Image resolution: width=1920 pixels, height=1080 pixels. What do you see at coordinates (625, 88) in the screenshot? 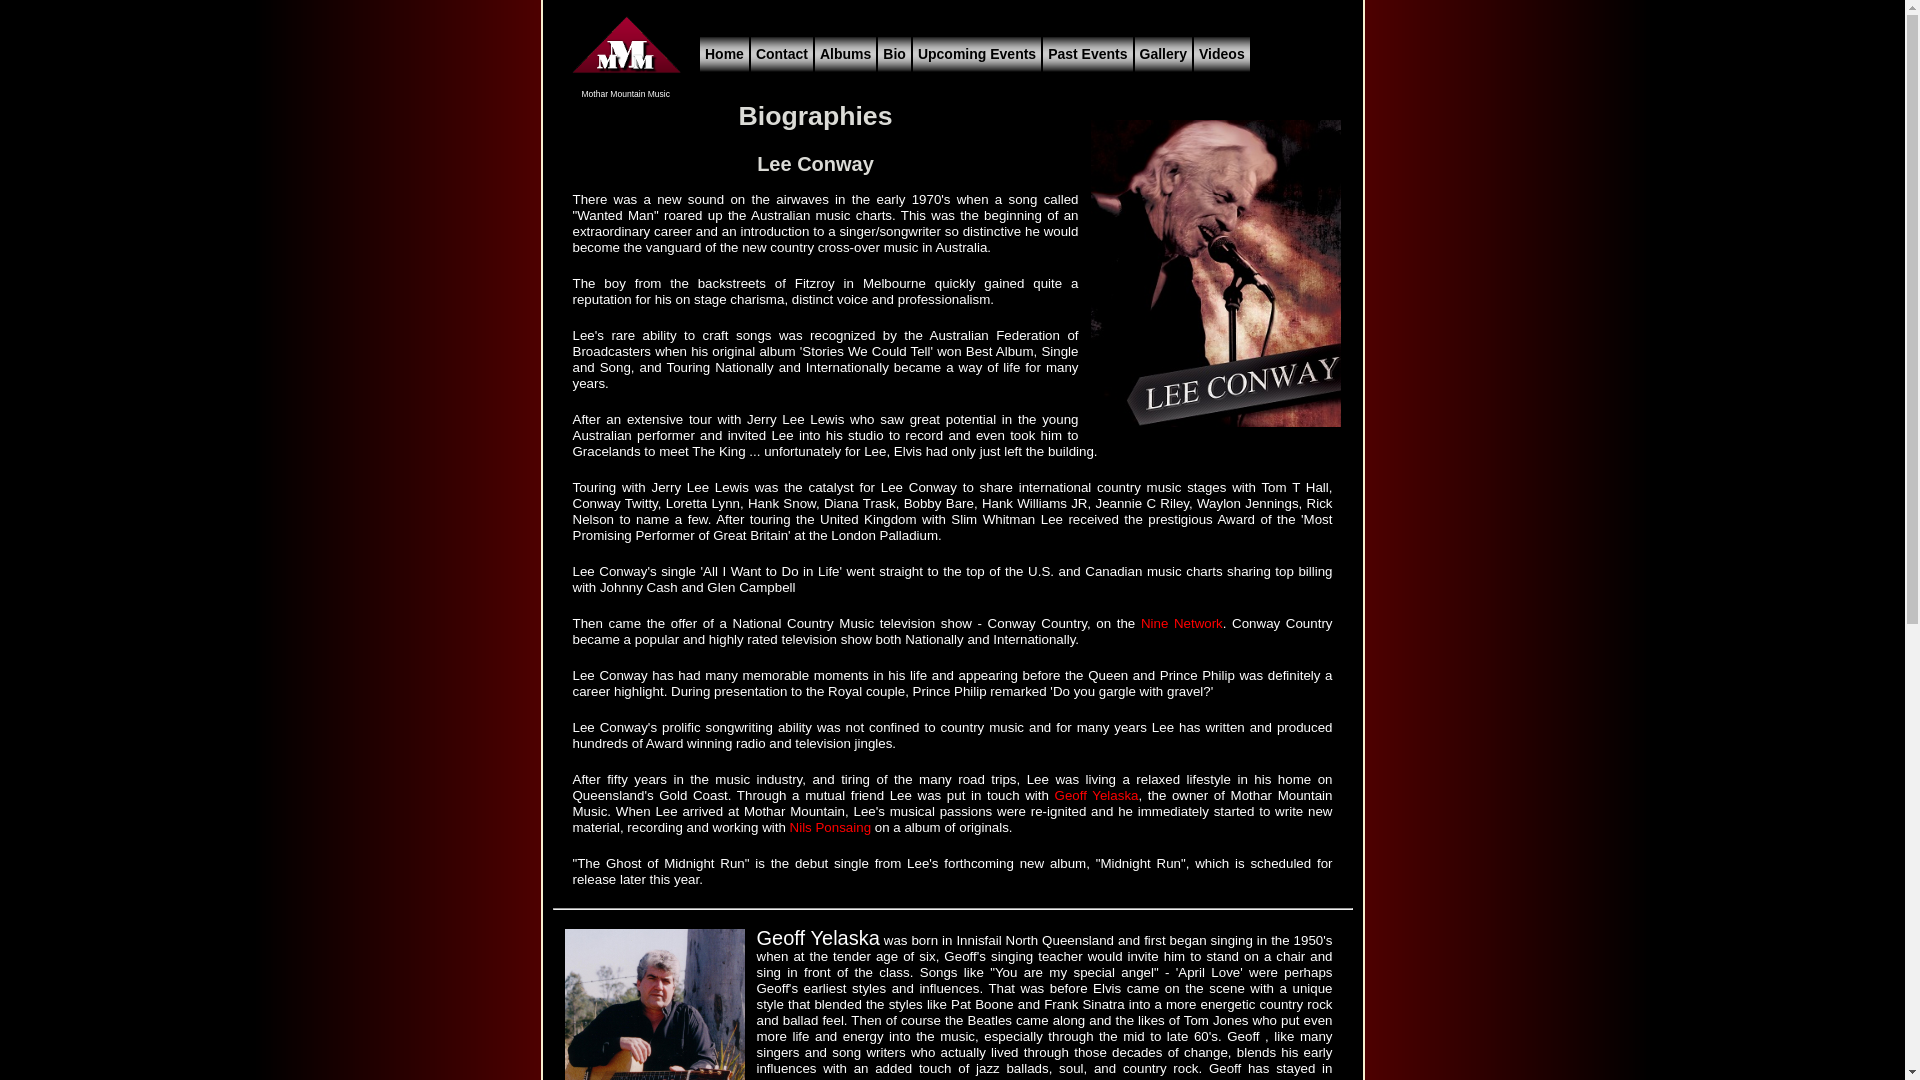
I see `Mothar Mountain Music` at bounding box center [625, 88].